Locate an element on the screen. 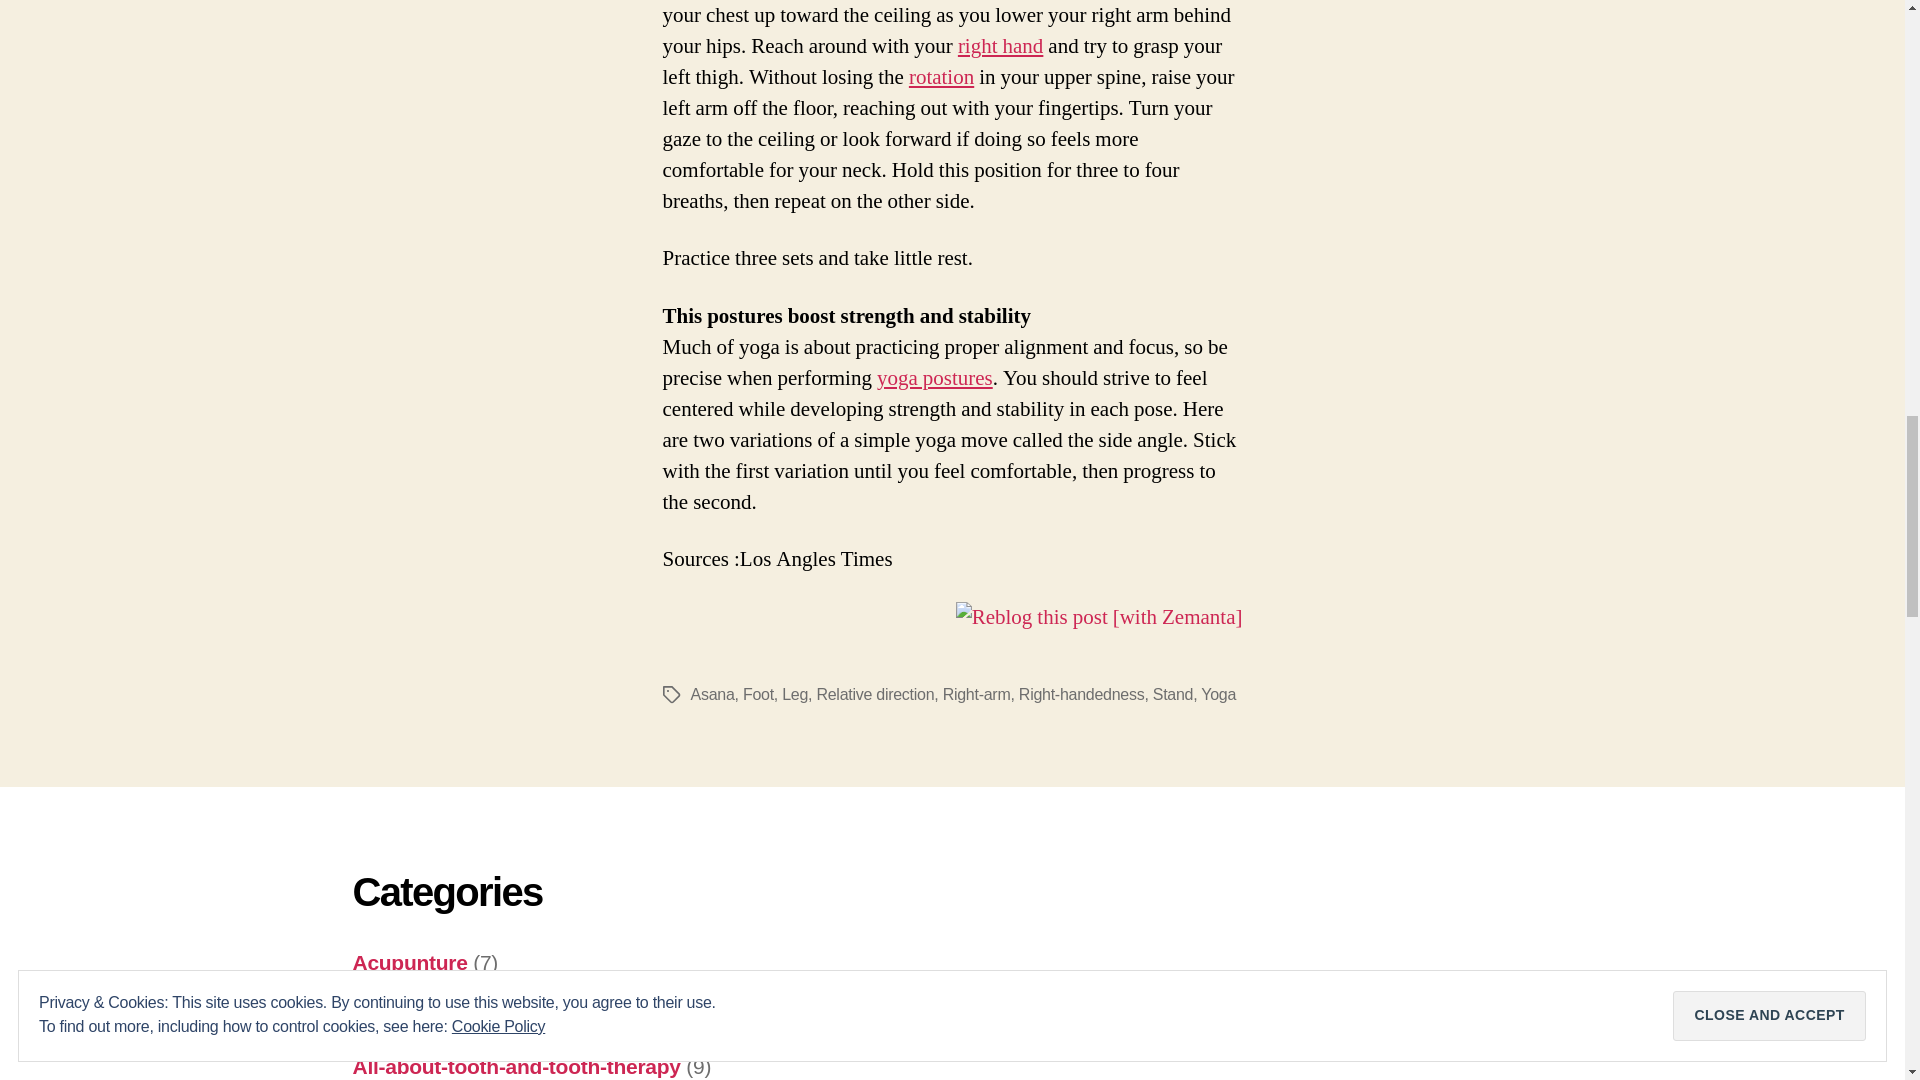 The width and height of the screenshot is (1920, 1080). Yoga is located at coordinates (1218, 694).